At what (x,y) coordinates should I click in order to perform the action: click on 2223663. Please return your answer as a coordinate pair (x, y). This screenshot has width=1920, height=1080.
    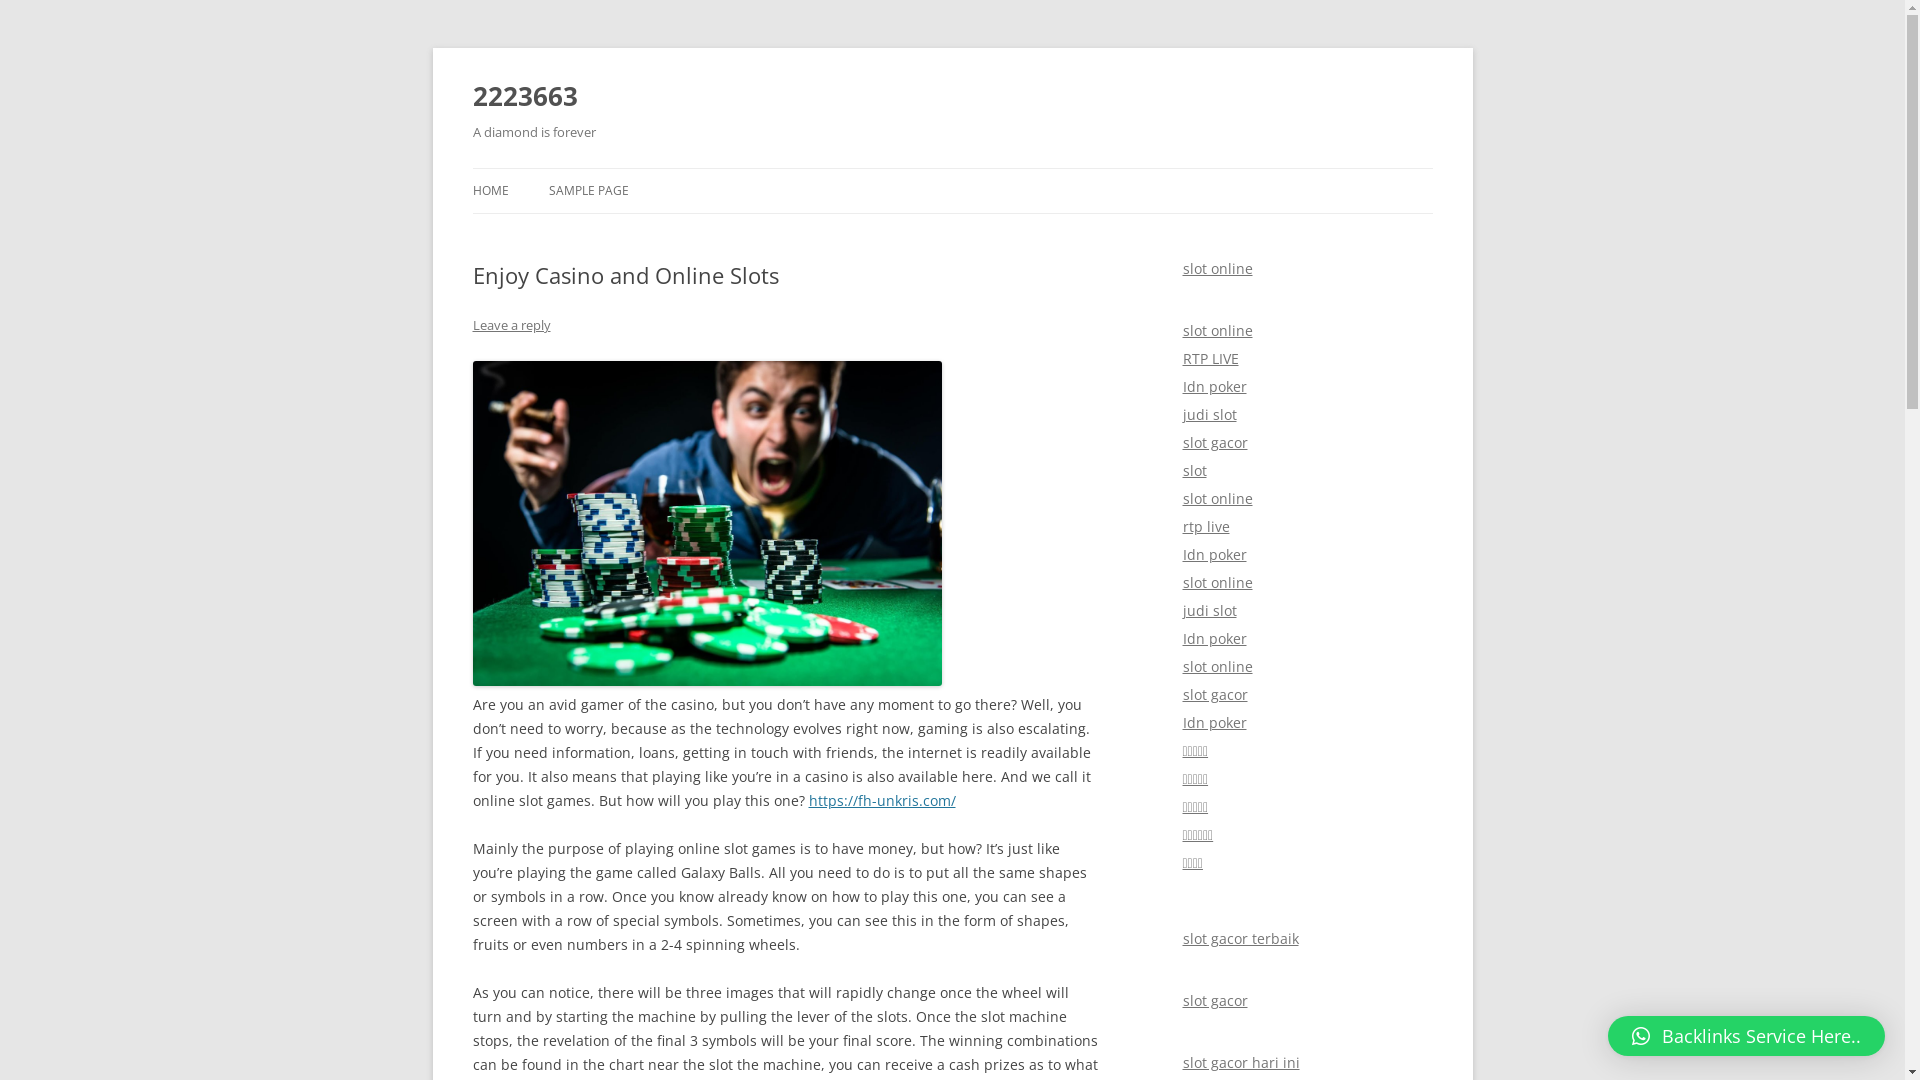
    Looking at the image, I should click on (524, 96).